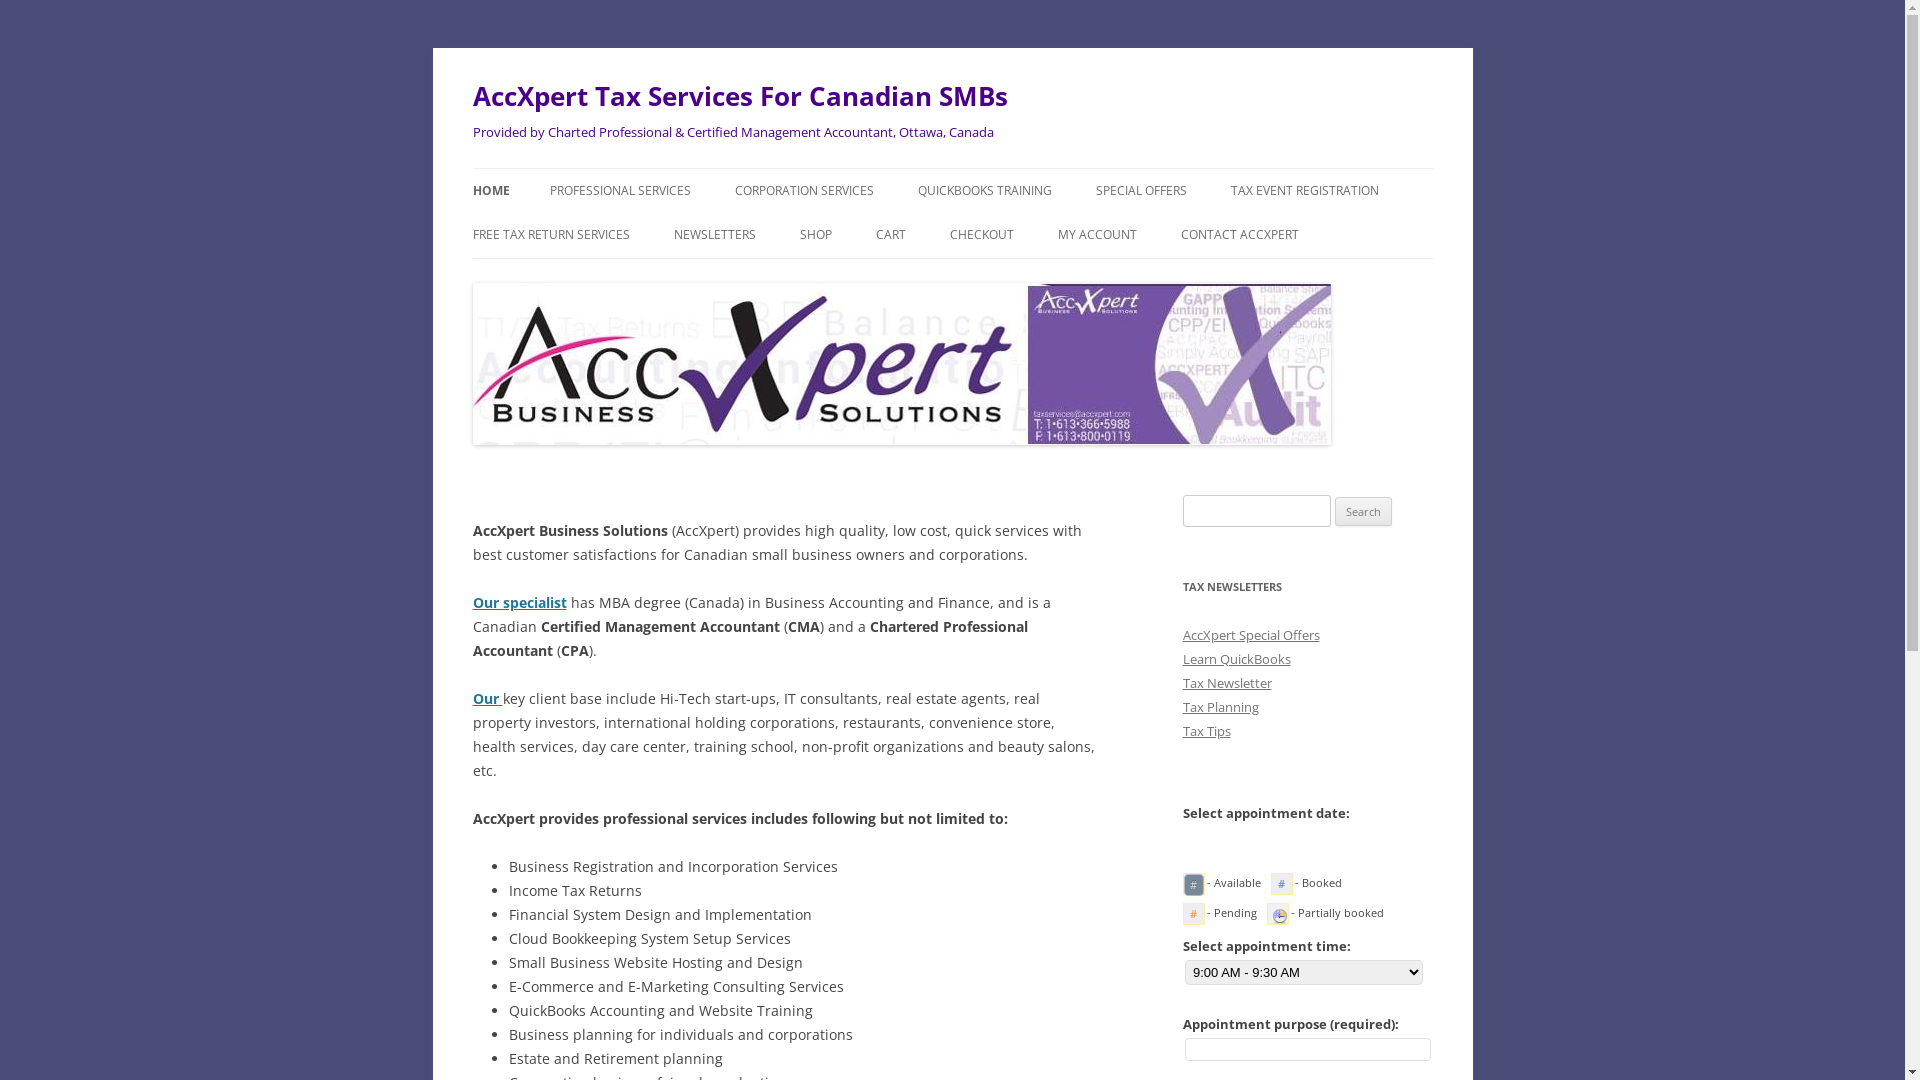 The height and width of the screenshot is (1080, 1920). Describe the element at coordinates (1239, 235) in the screenshot. I see `CONTACT ACCXPERT` at that location.